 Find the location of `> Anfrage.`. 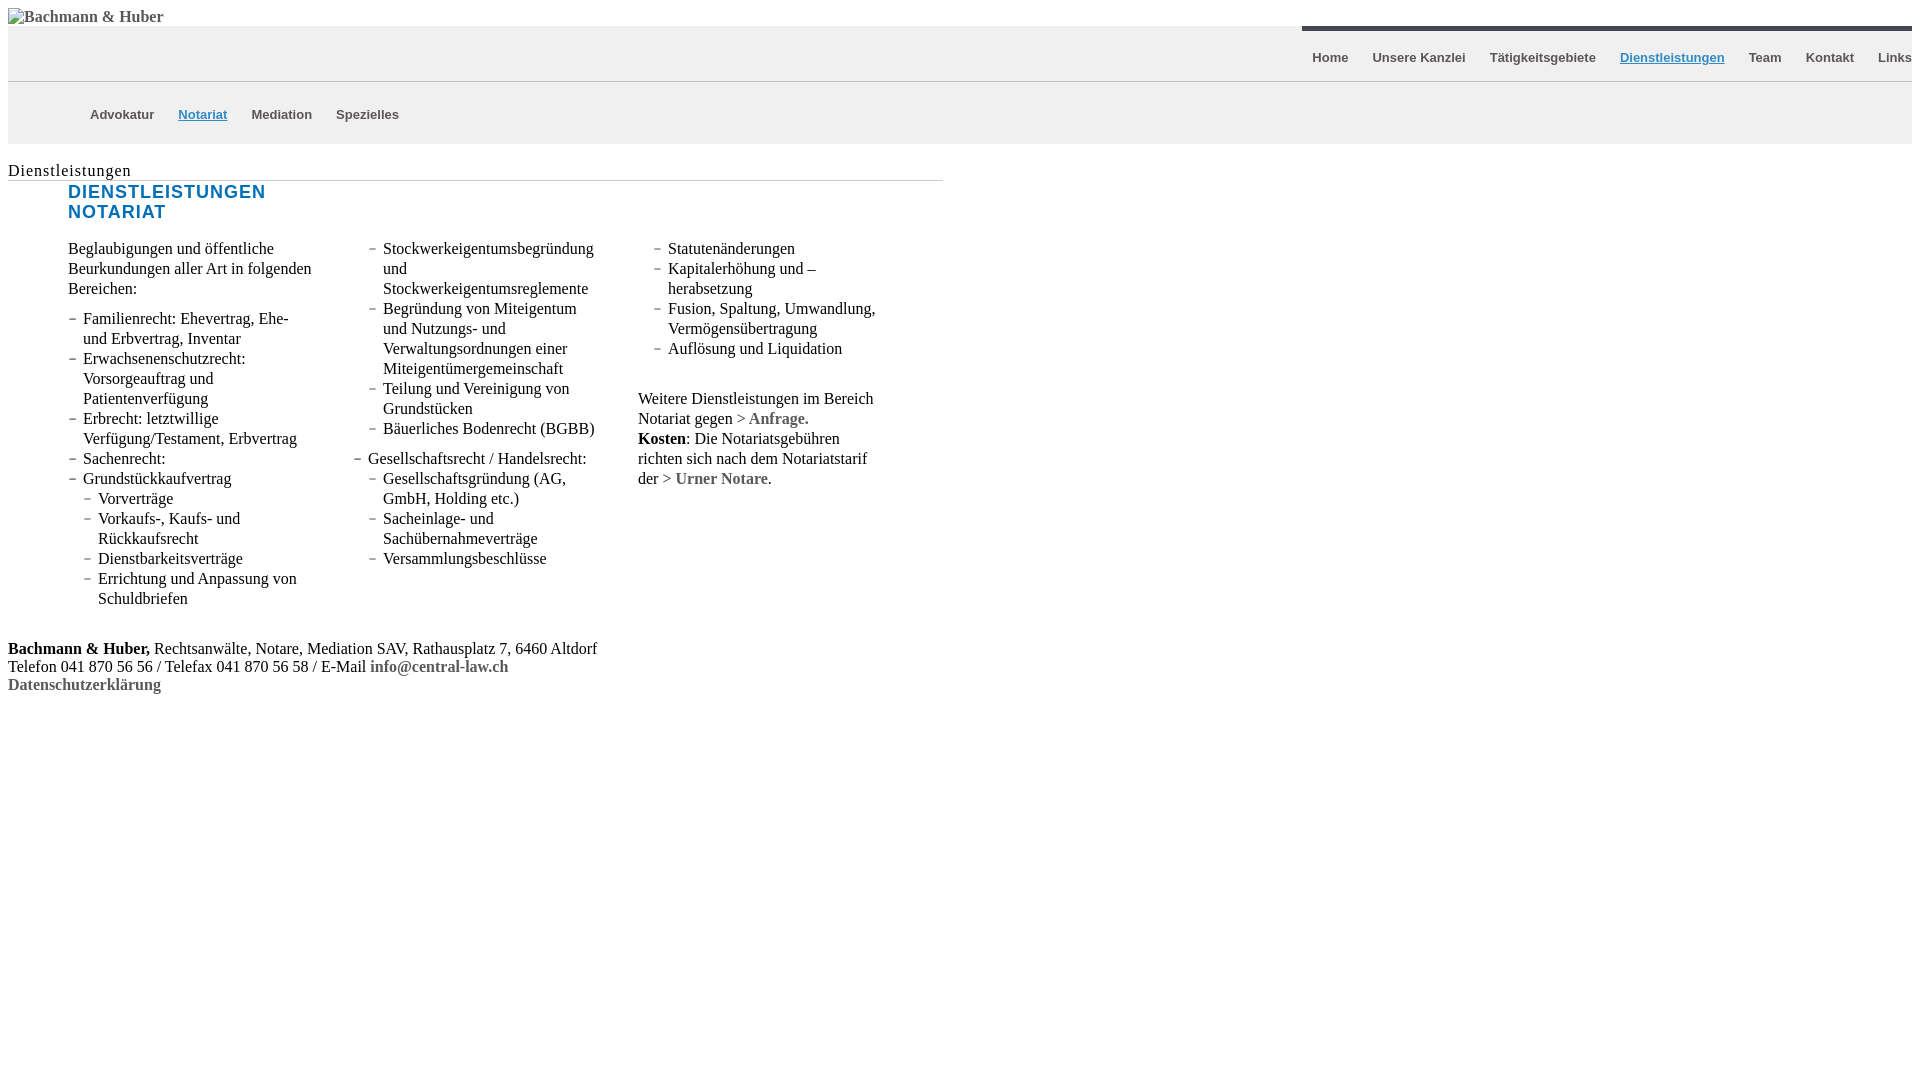

> Anfrage. is located at coordinates (773, 418).